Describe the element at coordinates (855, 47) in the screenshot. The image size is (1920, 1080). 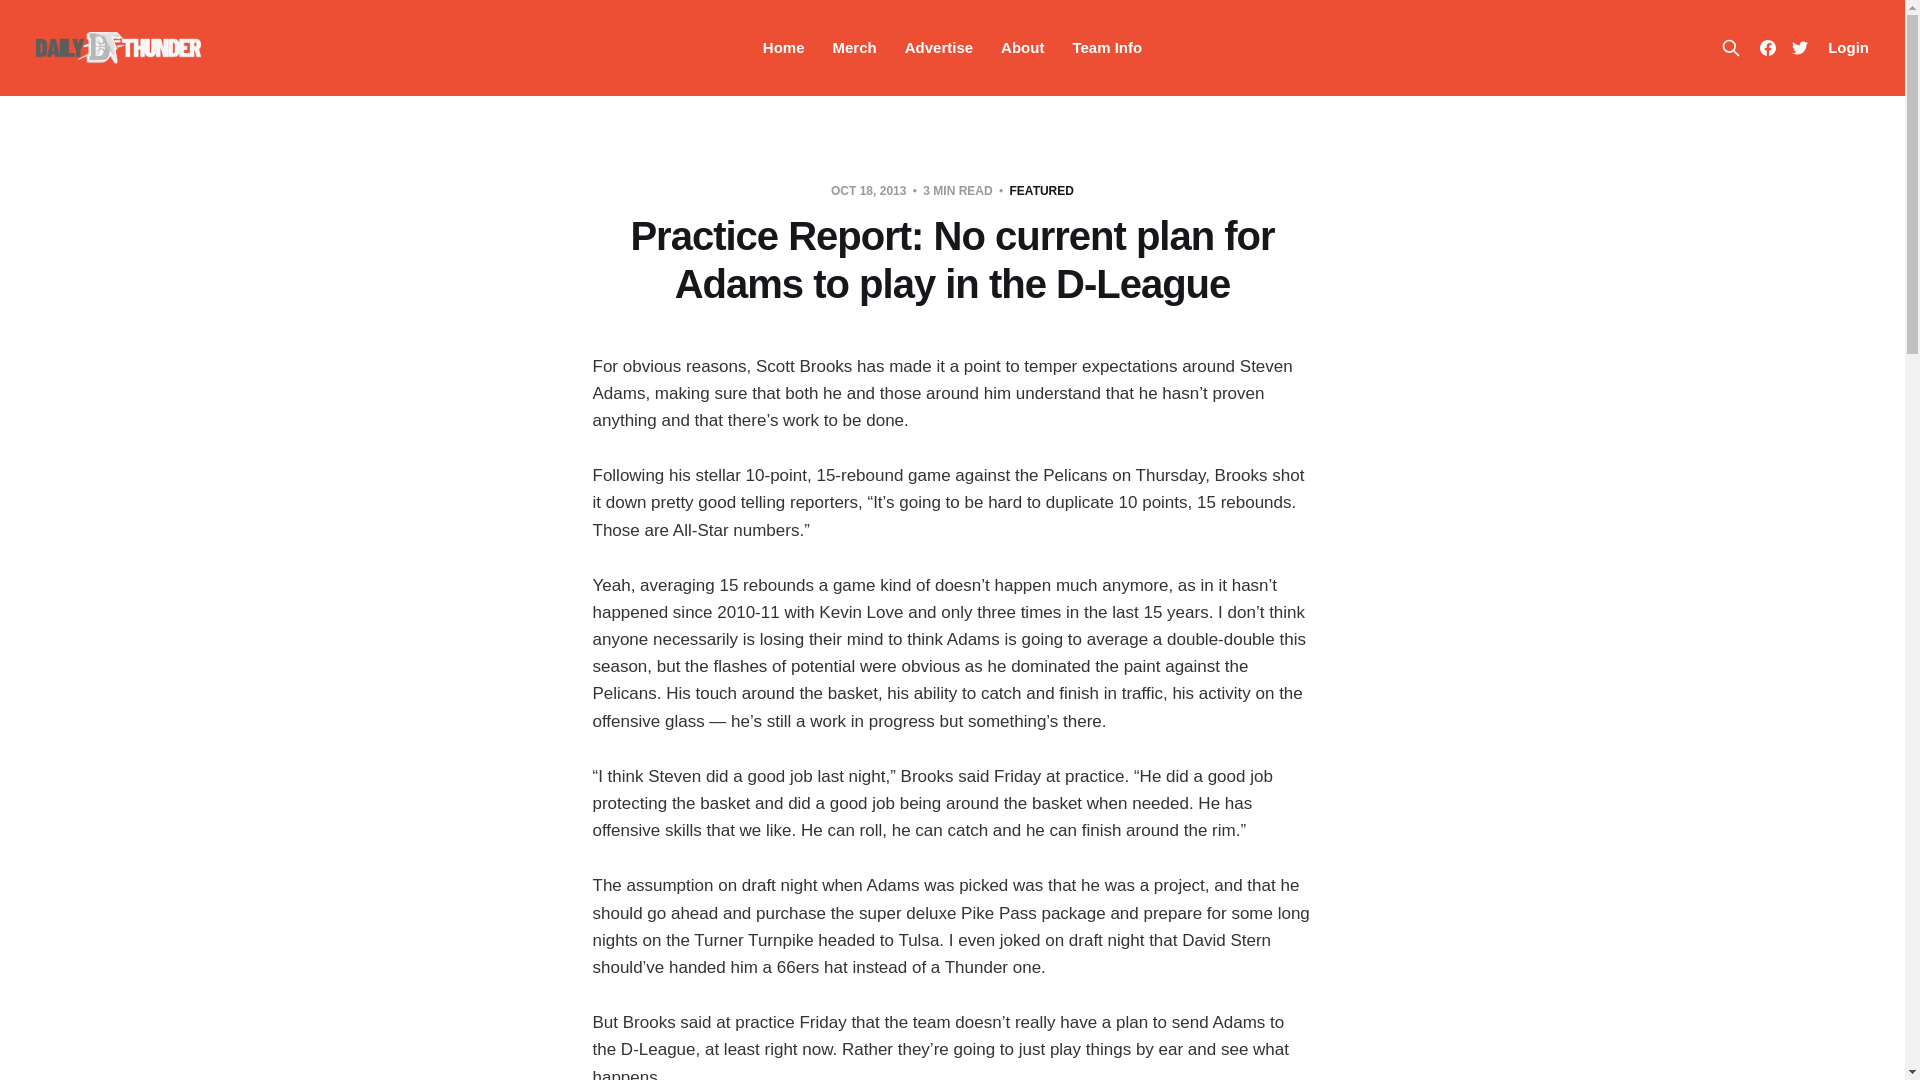
I see `Merch` at that location.